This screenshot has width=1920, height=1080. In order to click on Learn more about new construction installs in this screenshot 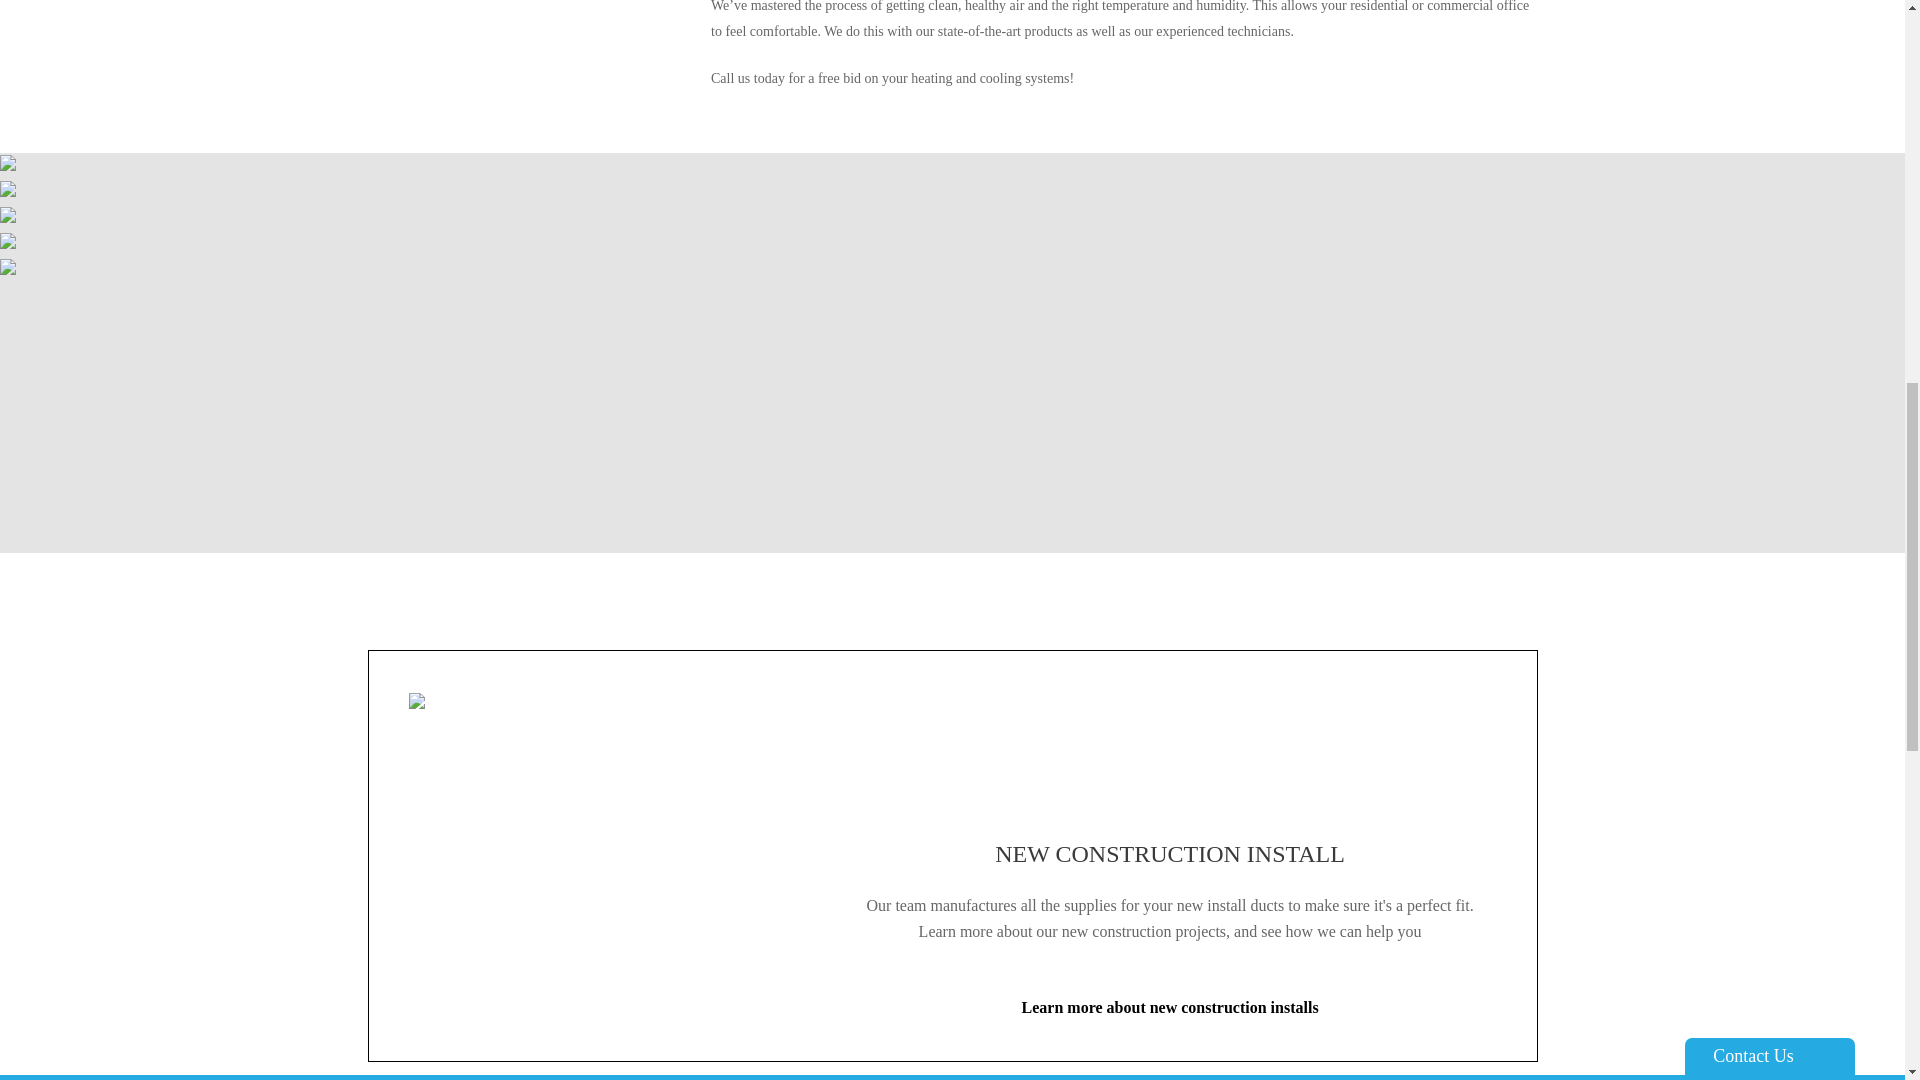, I will do `click(1170, 1008)`.